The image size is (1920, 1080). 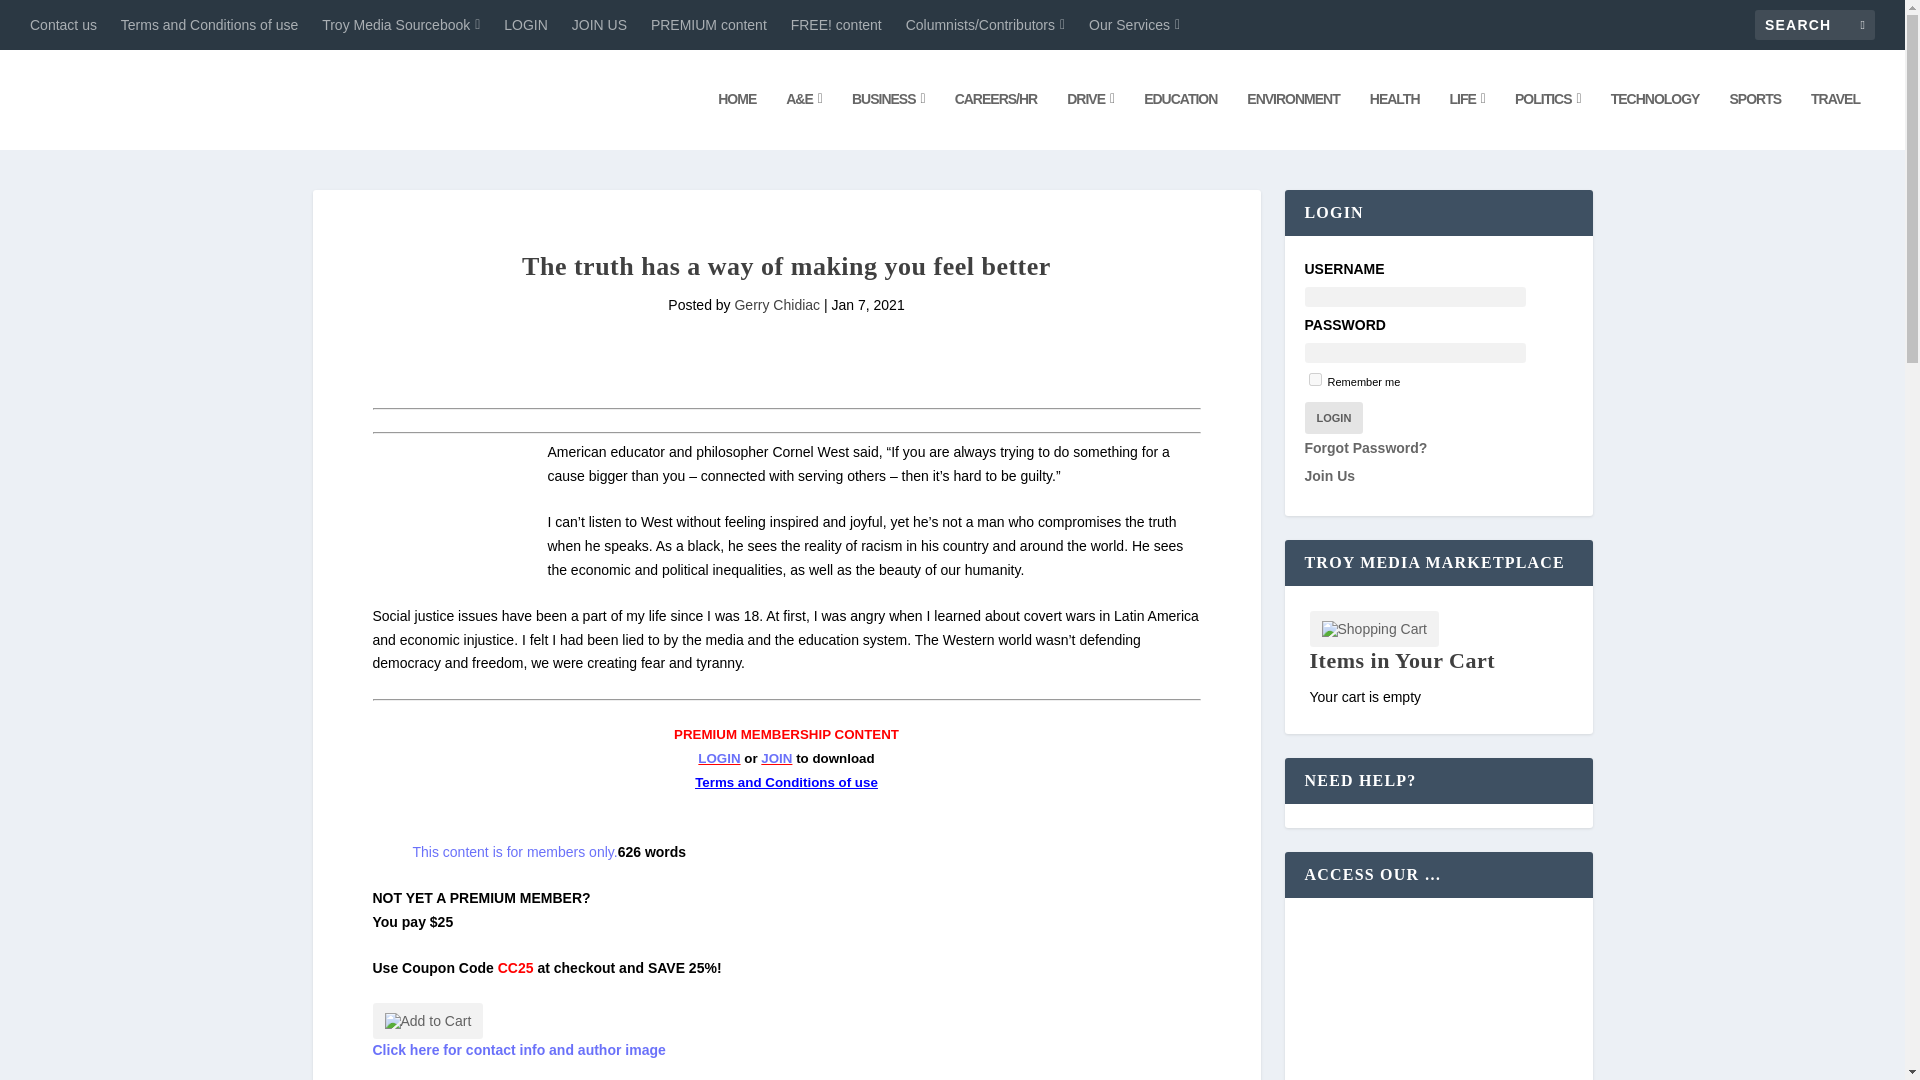 I want to click on Posts by Gerry Chidiac, so click(x=776, y=305).